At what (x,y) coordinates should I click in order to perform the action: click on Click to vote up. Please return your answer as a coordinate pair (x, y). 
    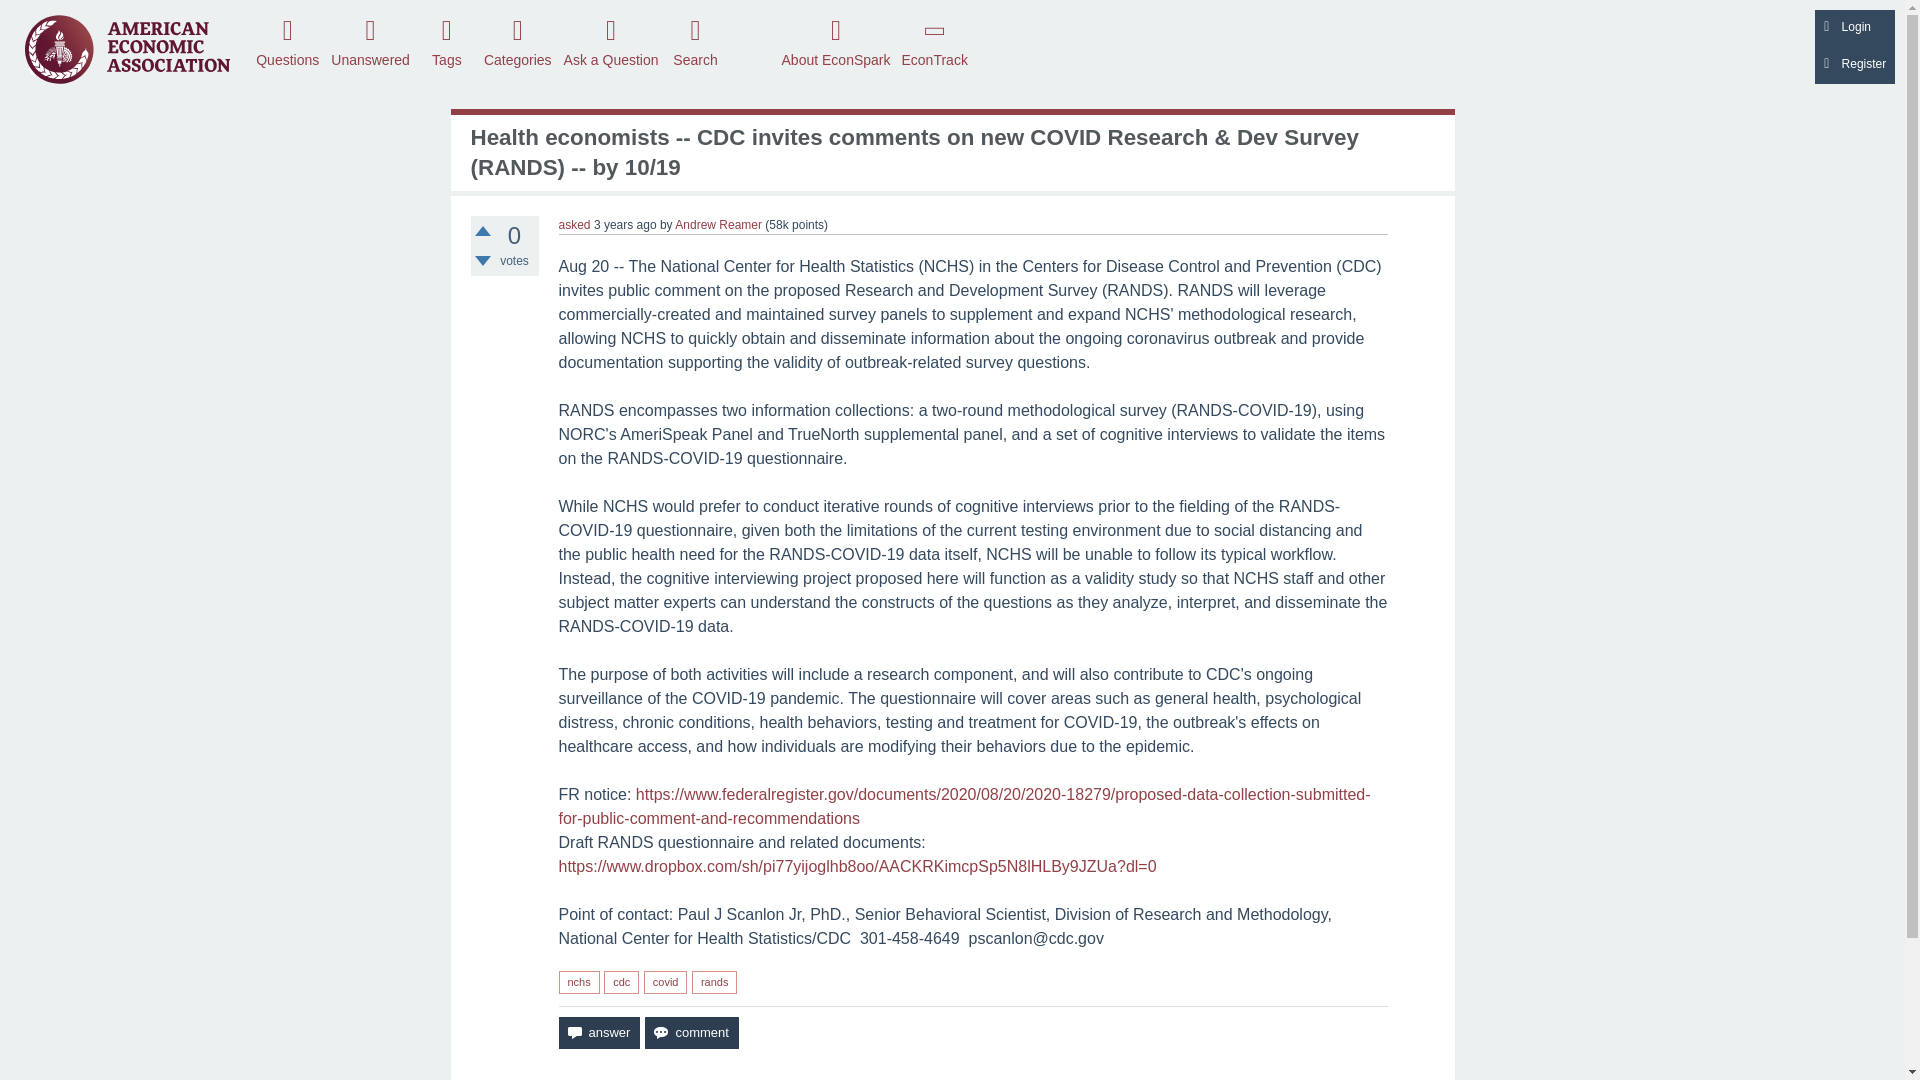
    Looking at the image, I should click on (482, 230).